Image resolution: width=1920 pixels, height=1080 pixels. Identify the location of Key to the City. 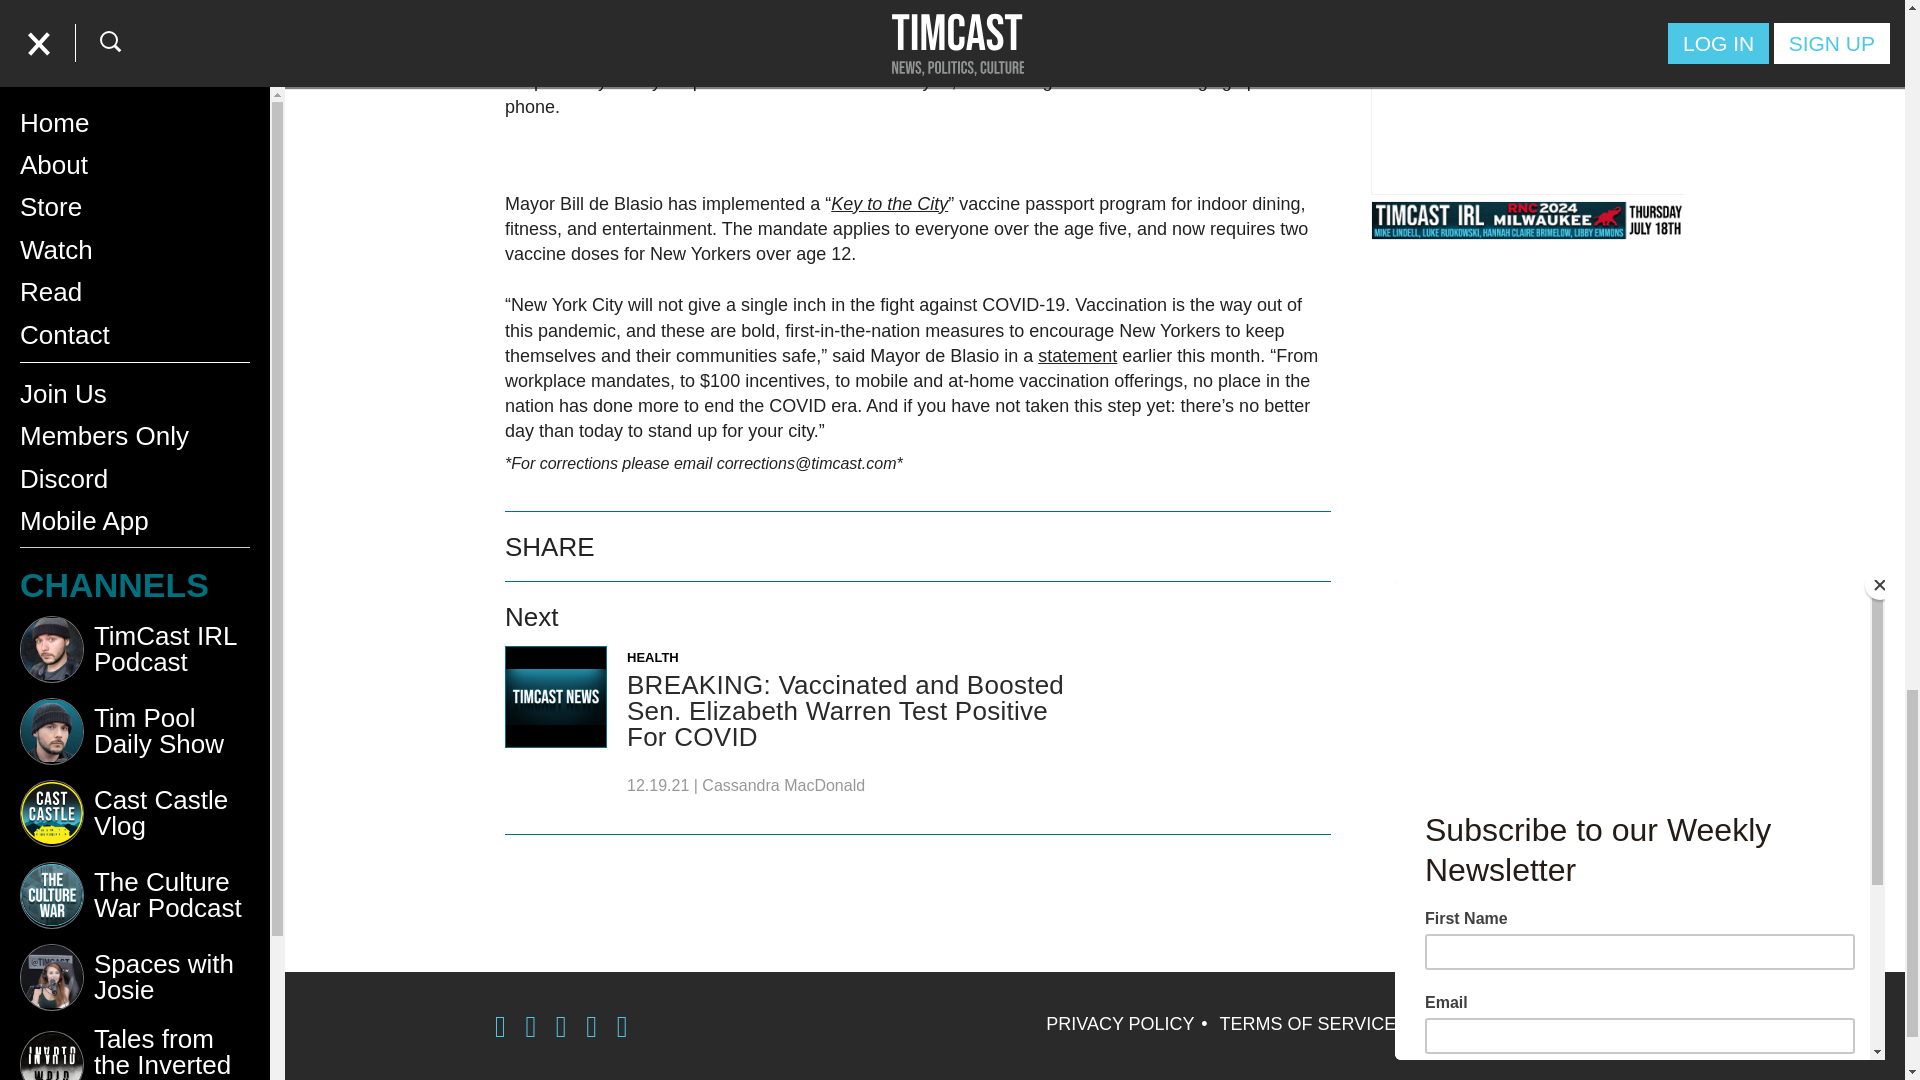
(890, 204).